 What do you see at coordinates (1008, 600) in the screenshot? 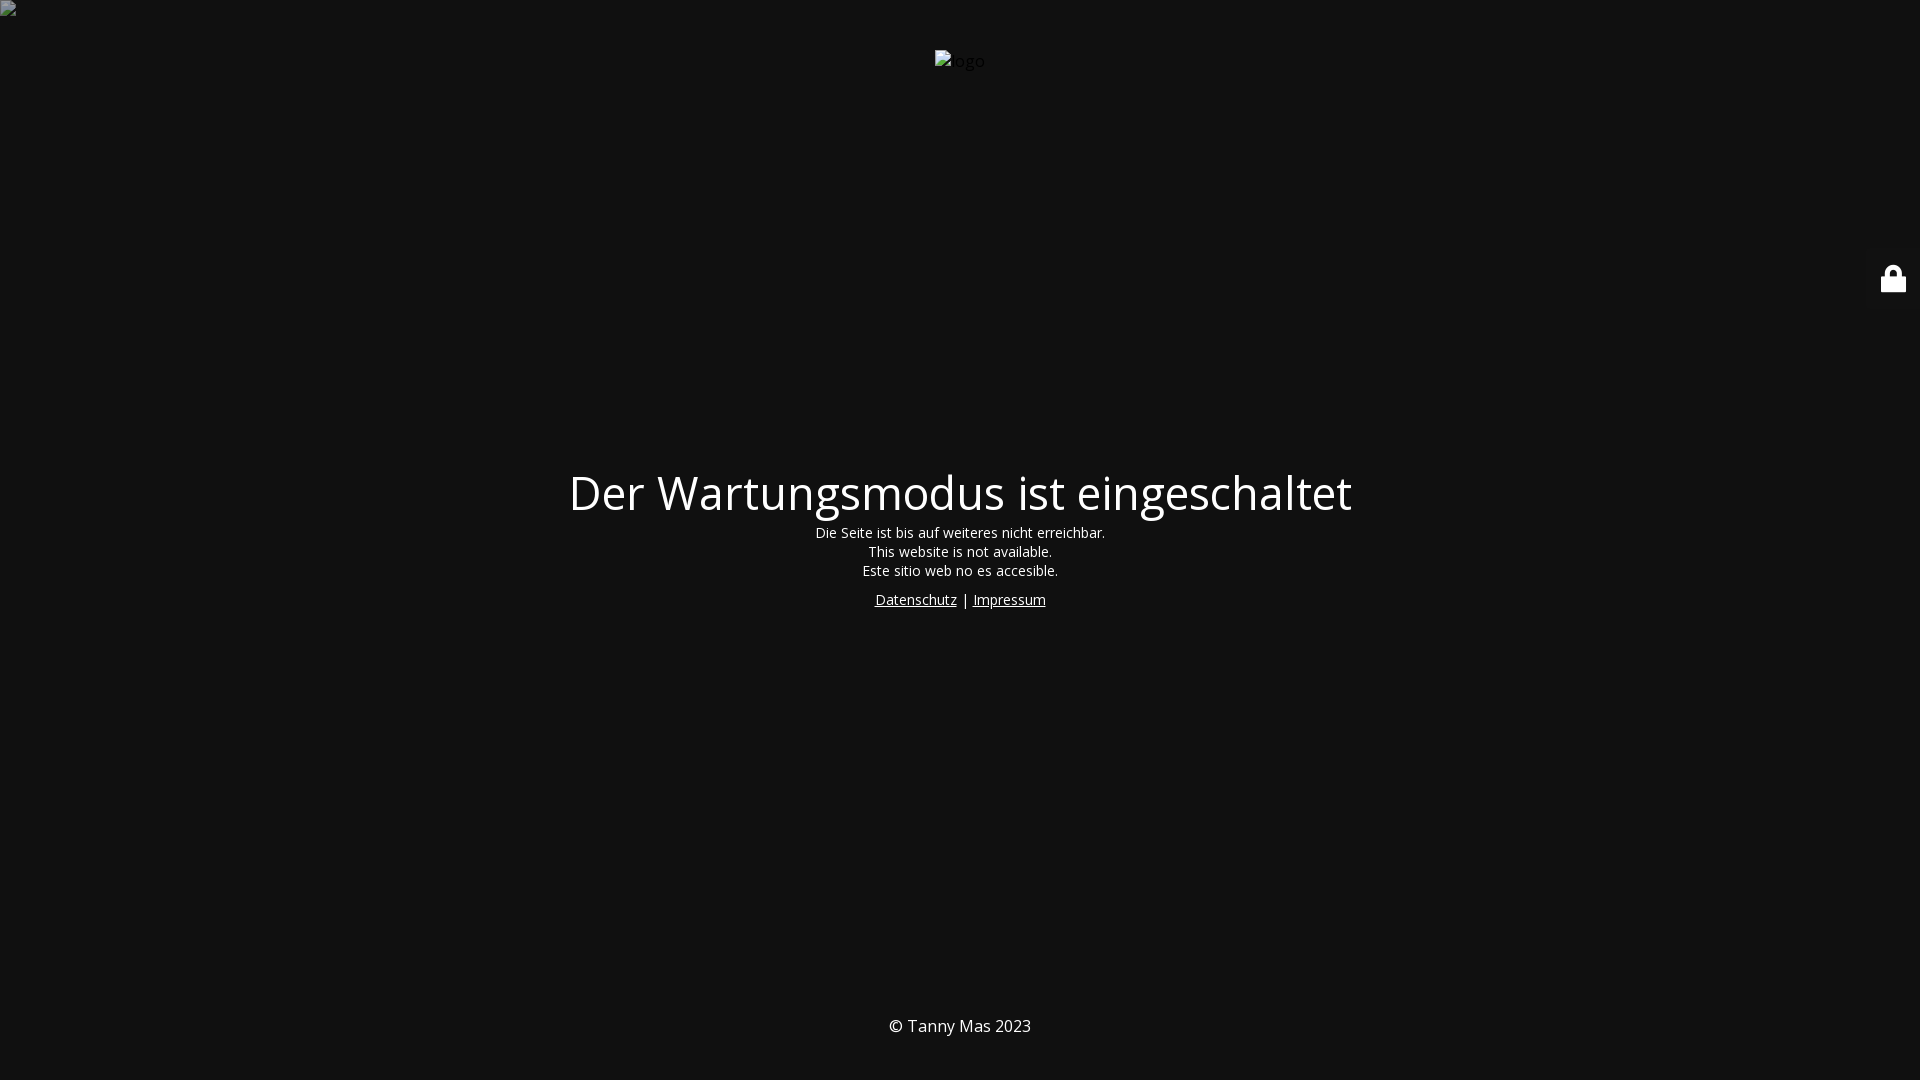
I see `Impressum` at bounding box center [1008, 600].